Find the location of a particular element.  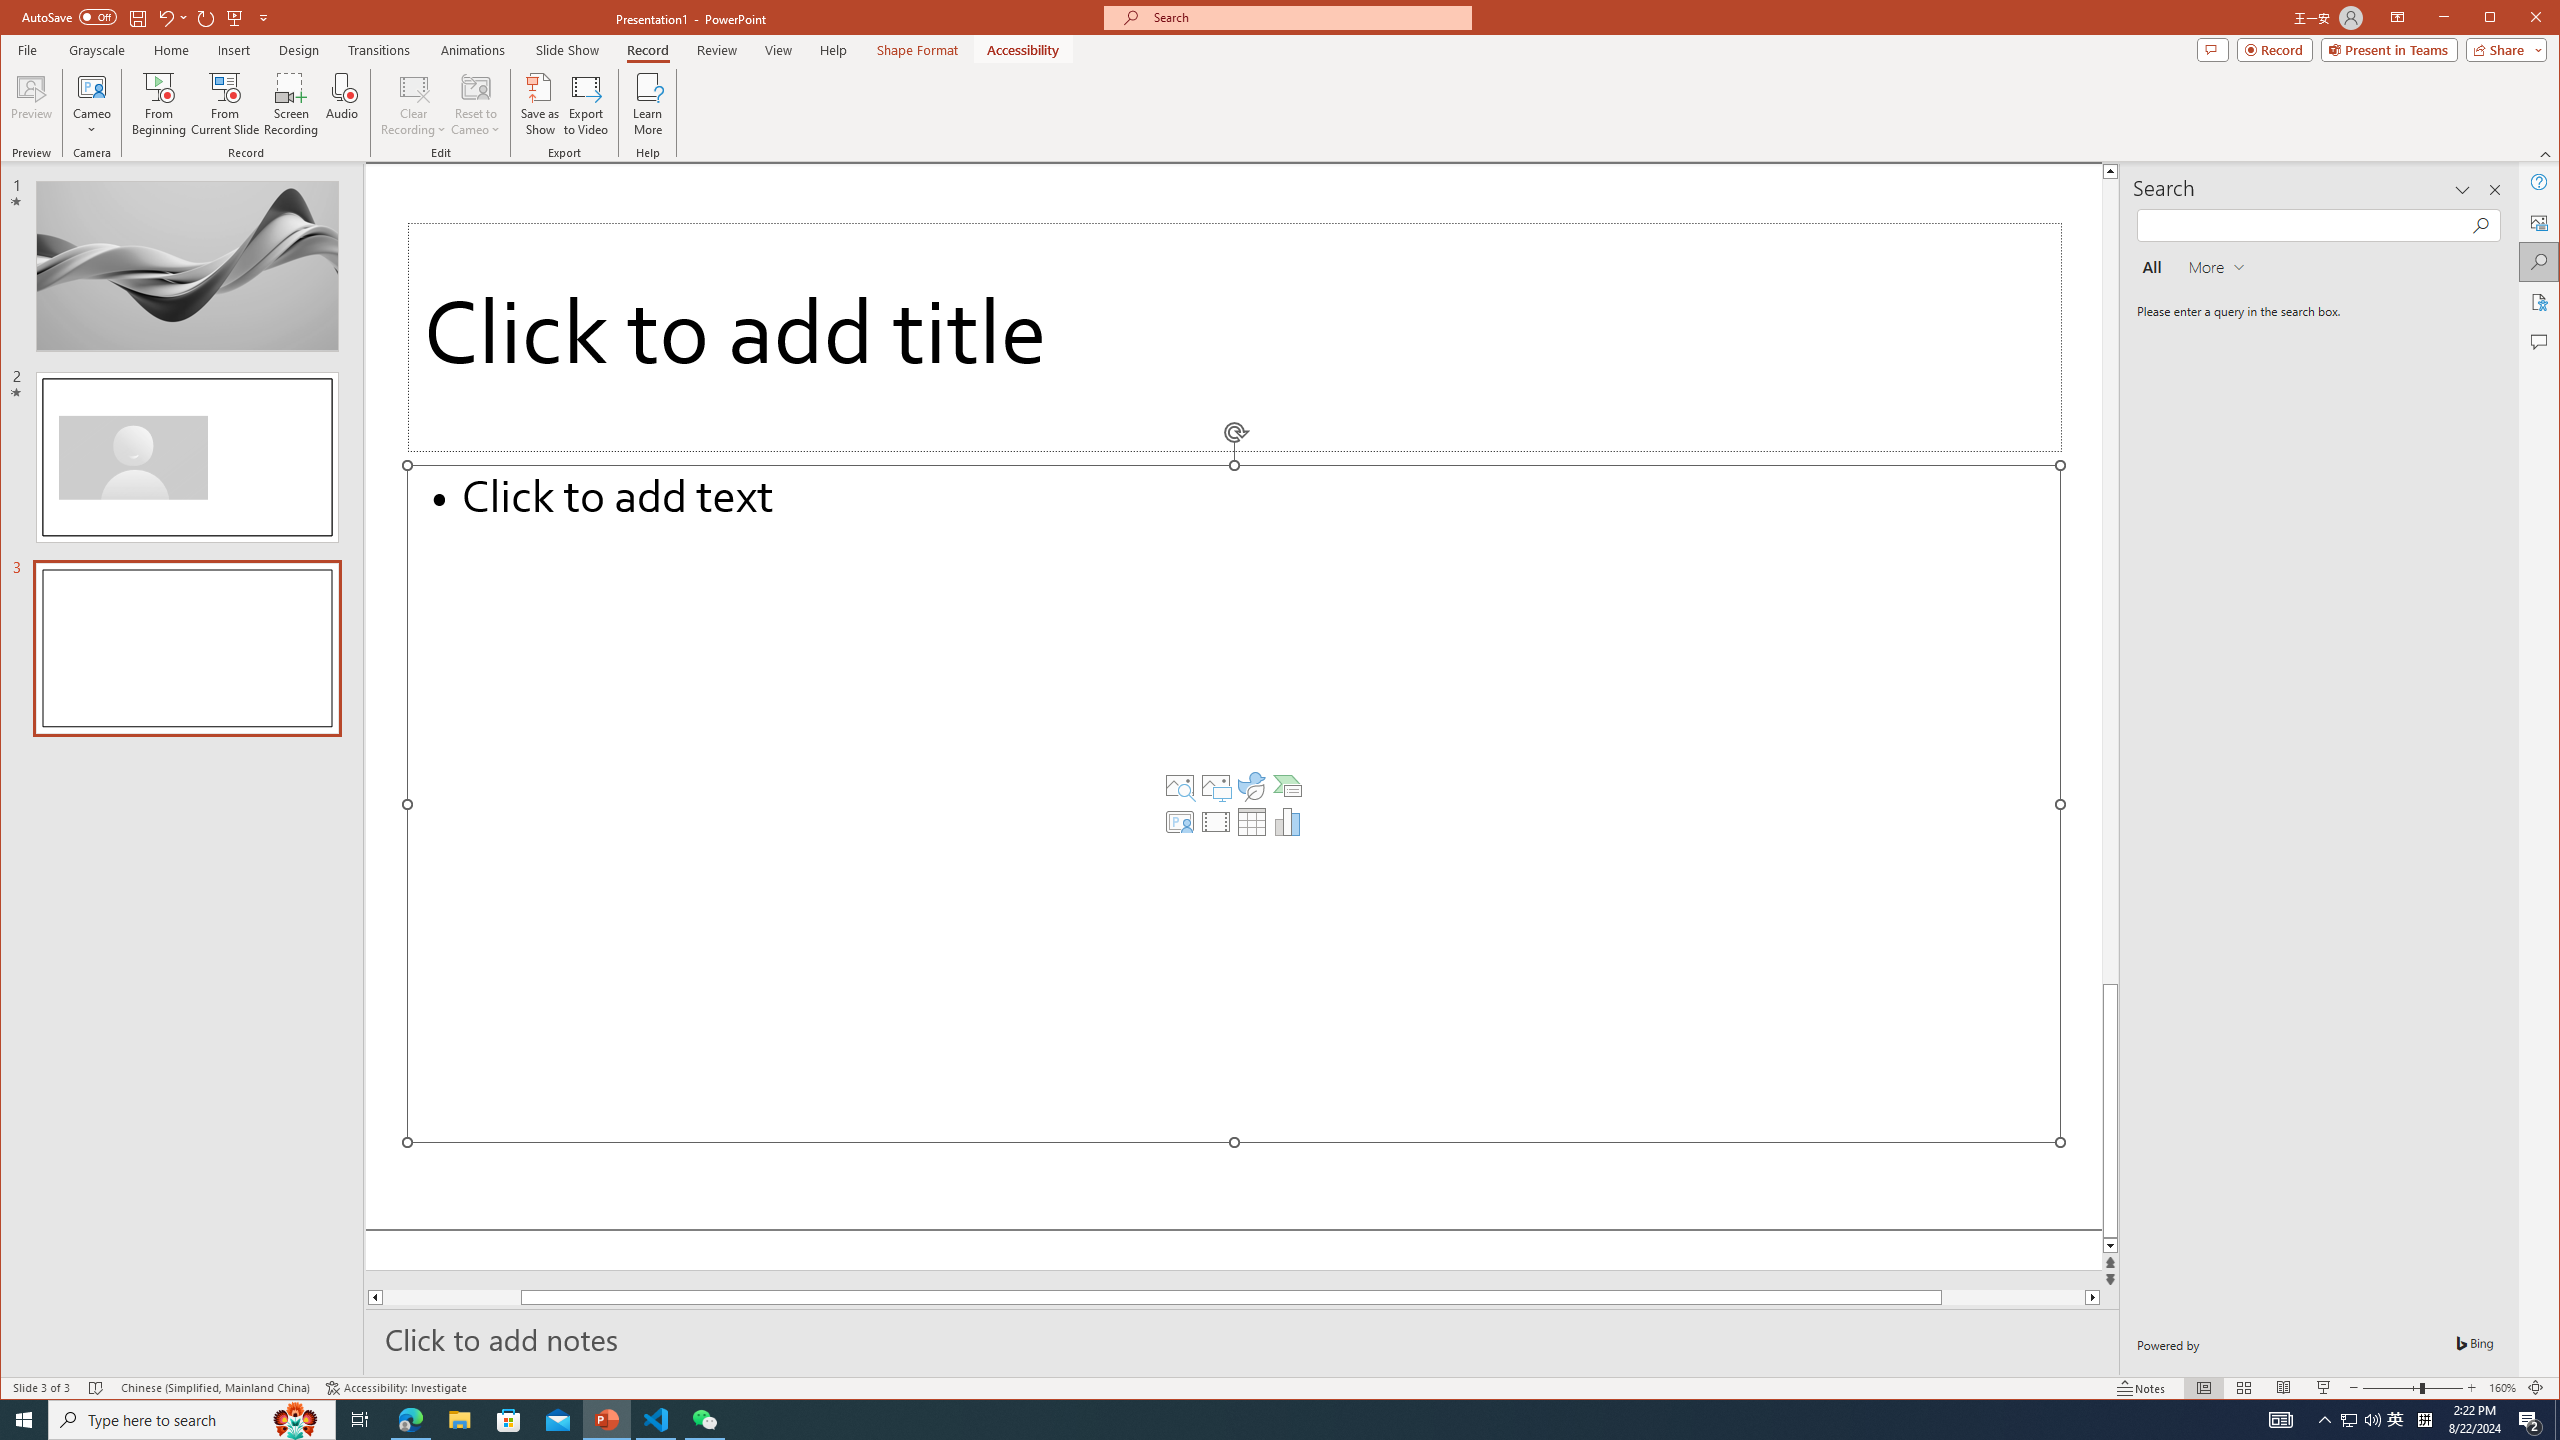

Zoom 160% is located at coordinates (2502, 1388).